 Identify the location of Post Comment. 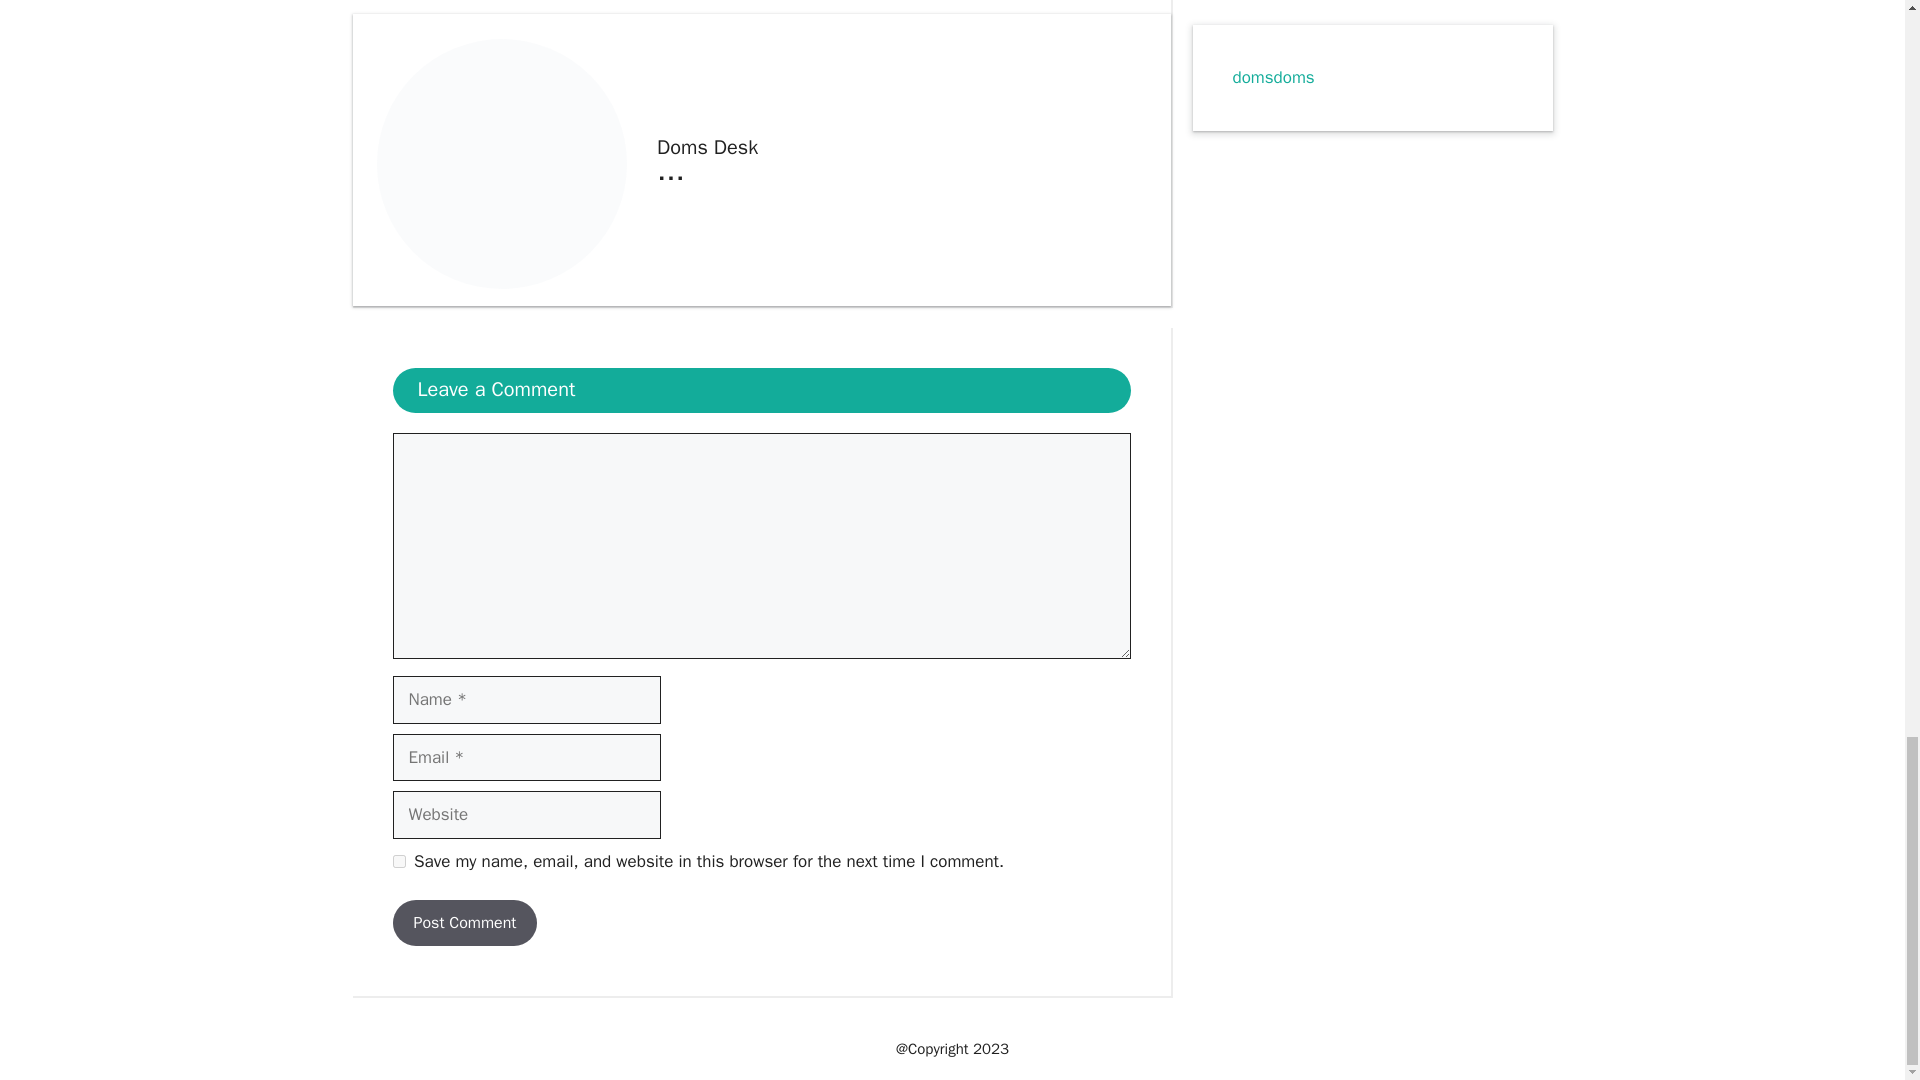
(464, 922).